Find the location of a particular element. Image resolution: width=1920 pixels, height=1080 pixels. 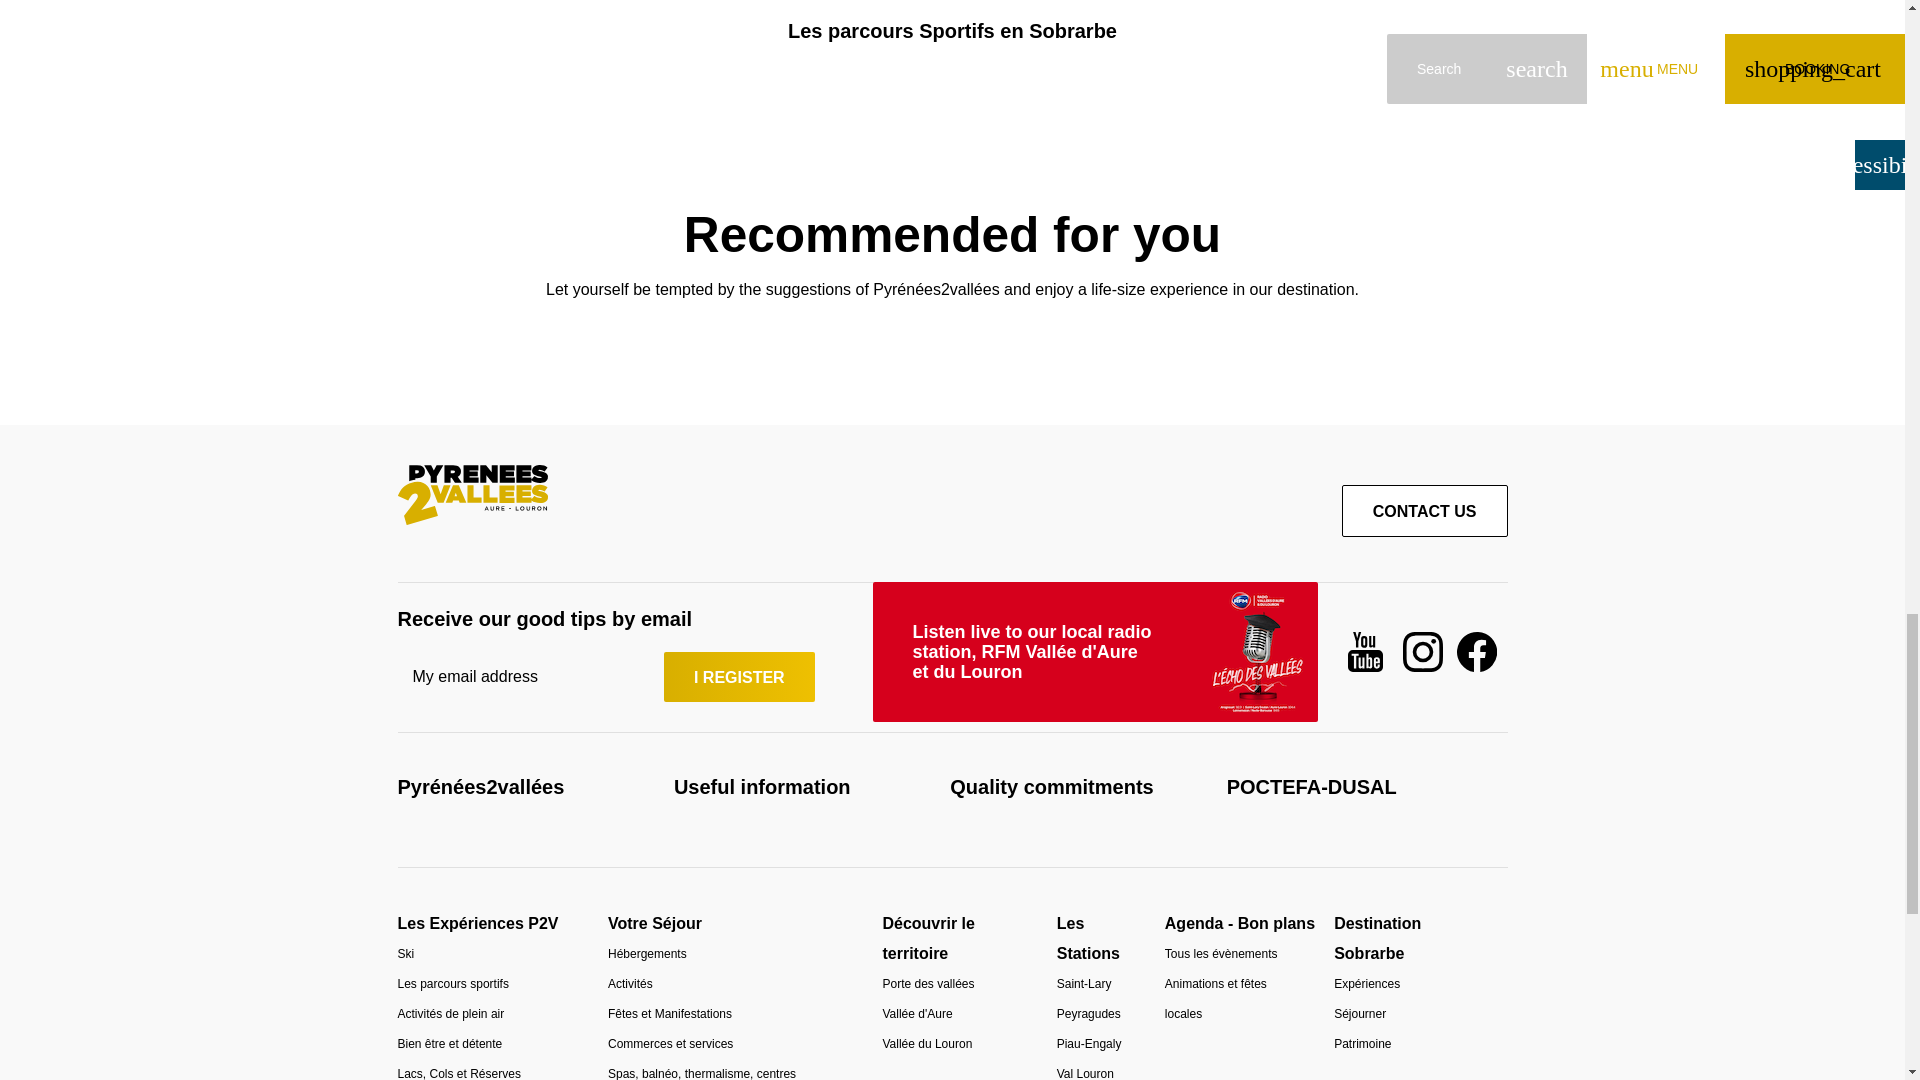

POCTEFA-DUSAL is located at coordinates (1312, 787).